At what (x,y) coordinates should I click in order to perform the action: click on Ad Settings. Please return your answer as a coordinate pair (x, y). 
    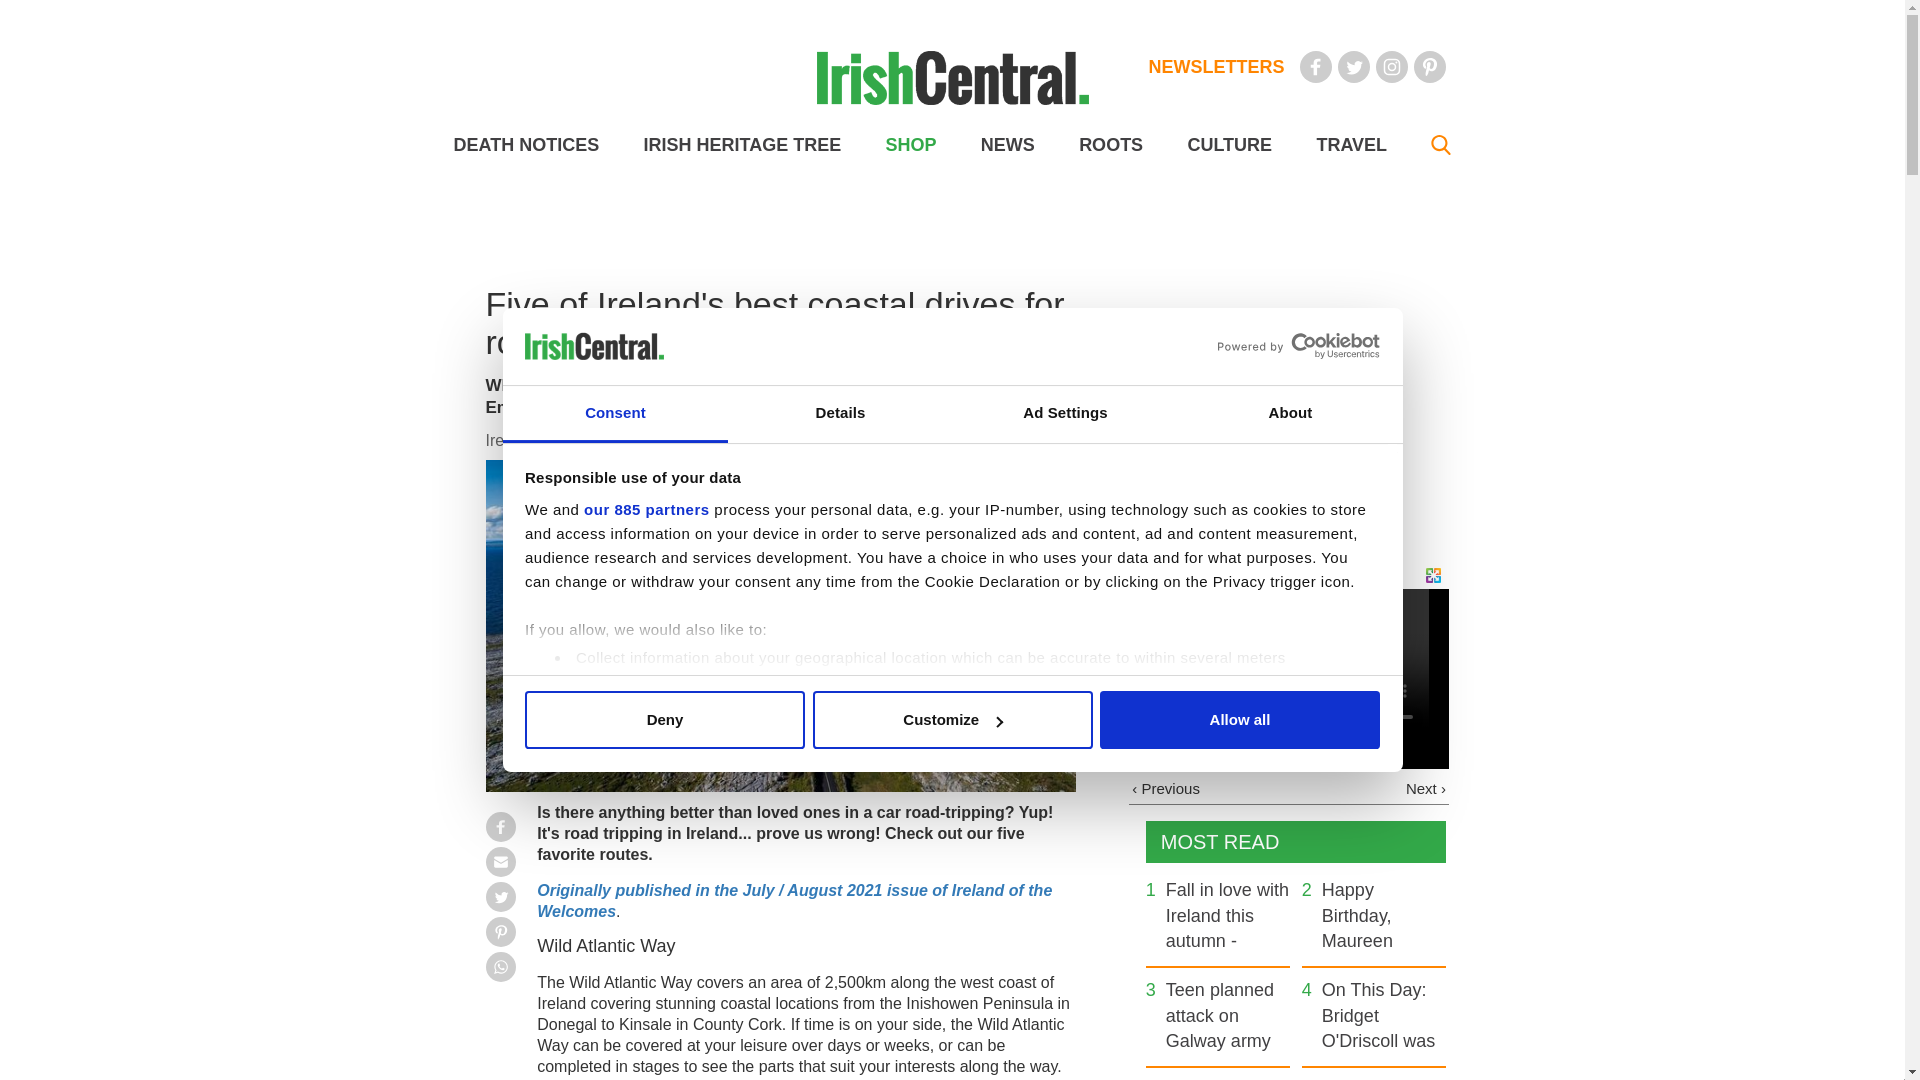
    Looking at the image, I should click on (1064, 414).